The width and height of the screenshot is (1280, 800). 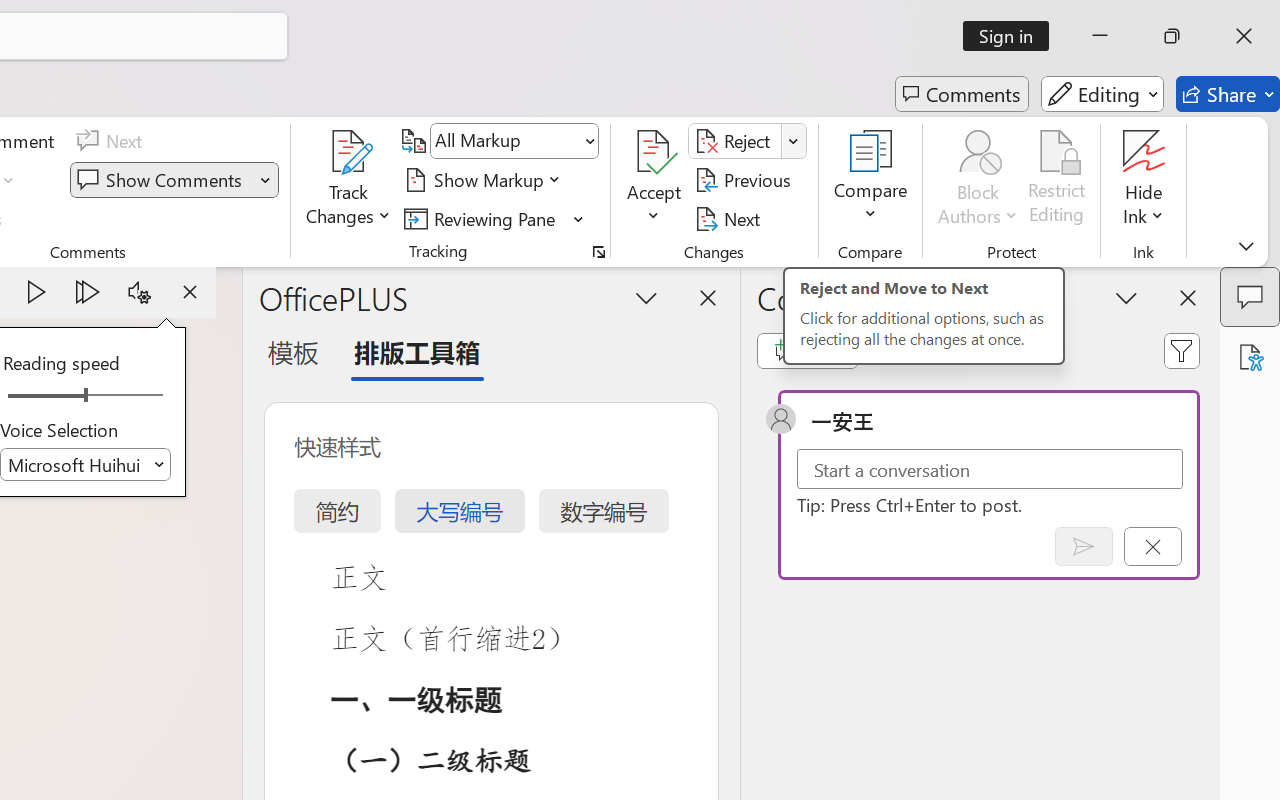 What do you see at coordinates (978, 180) in the screenshot?
I see `Block Authors` at bounding box center [978, 180].